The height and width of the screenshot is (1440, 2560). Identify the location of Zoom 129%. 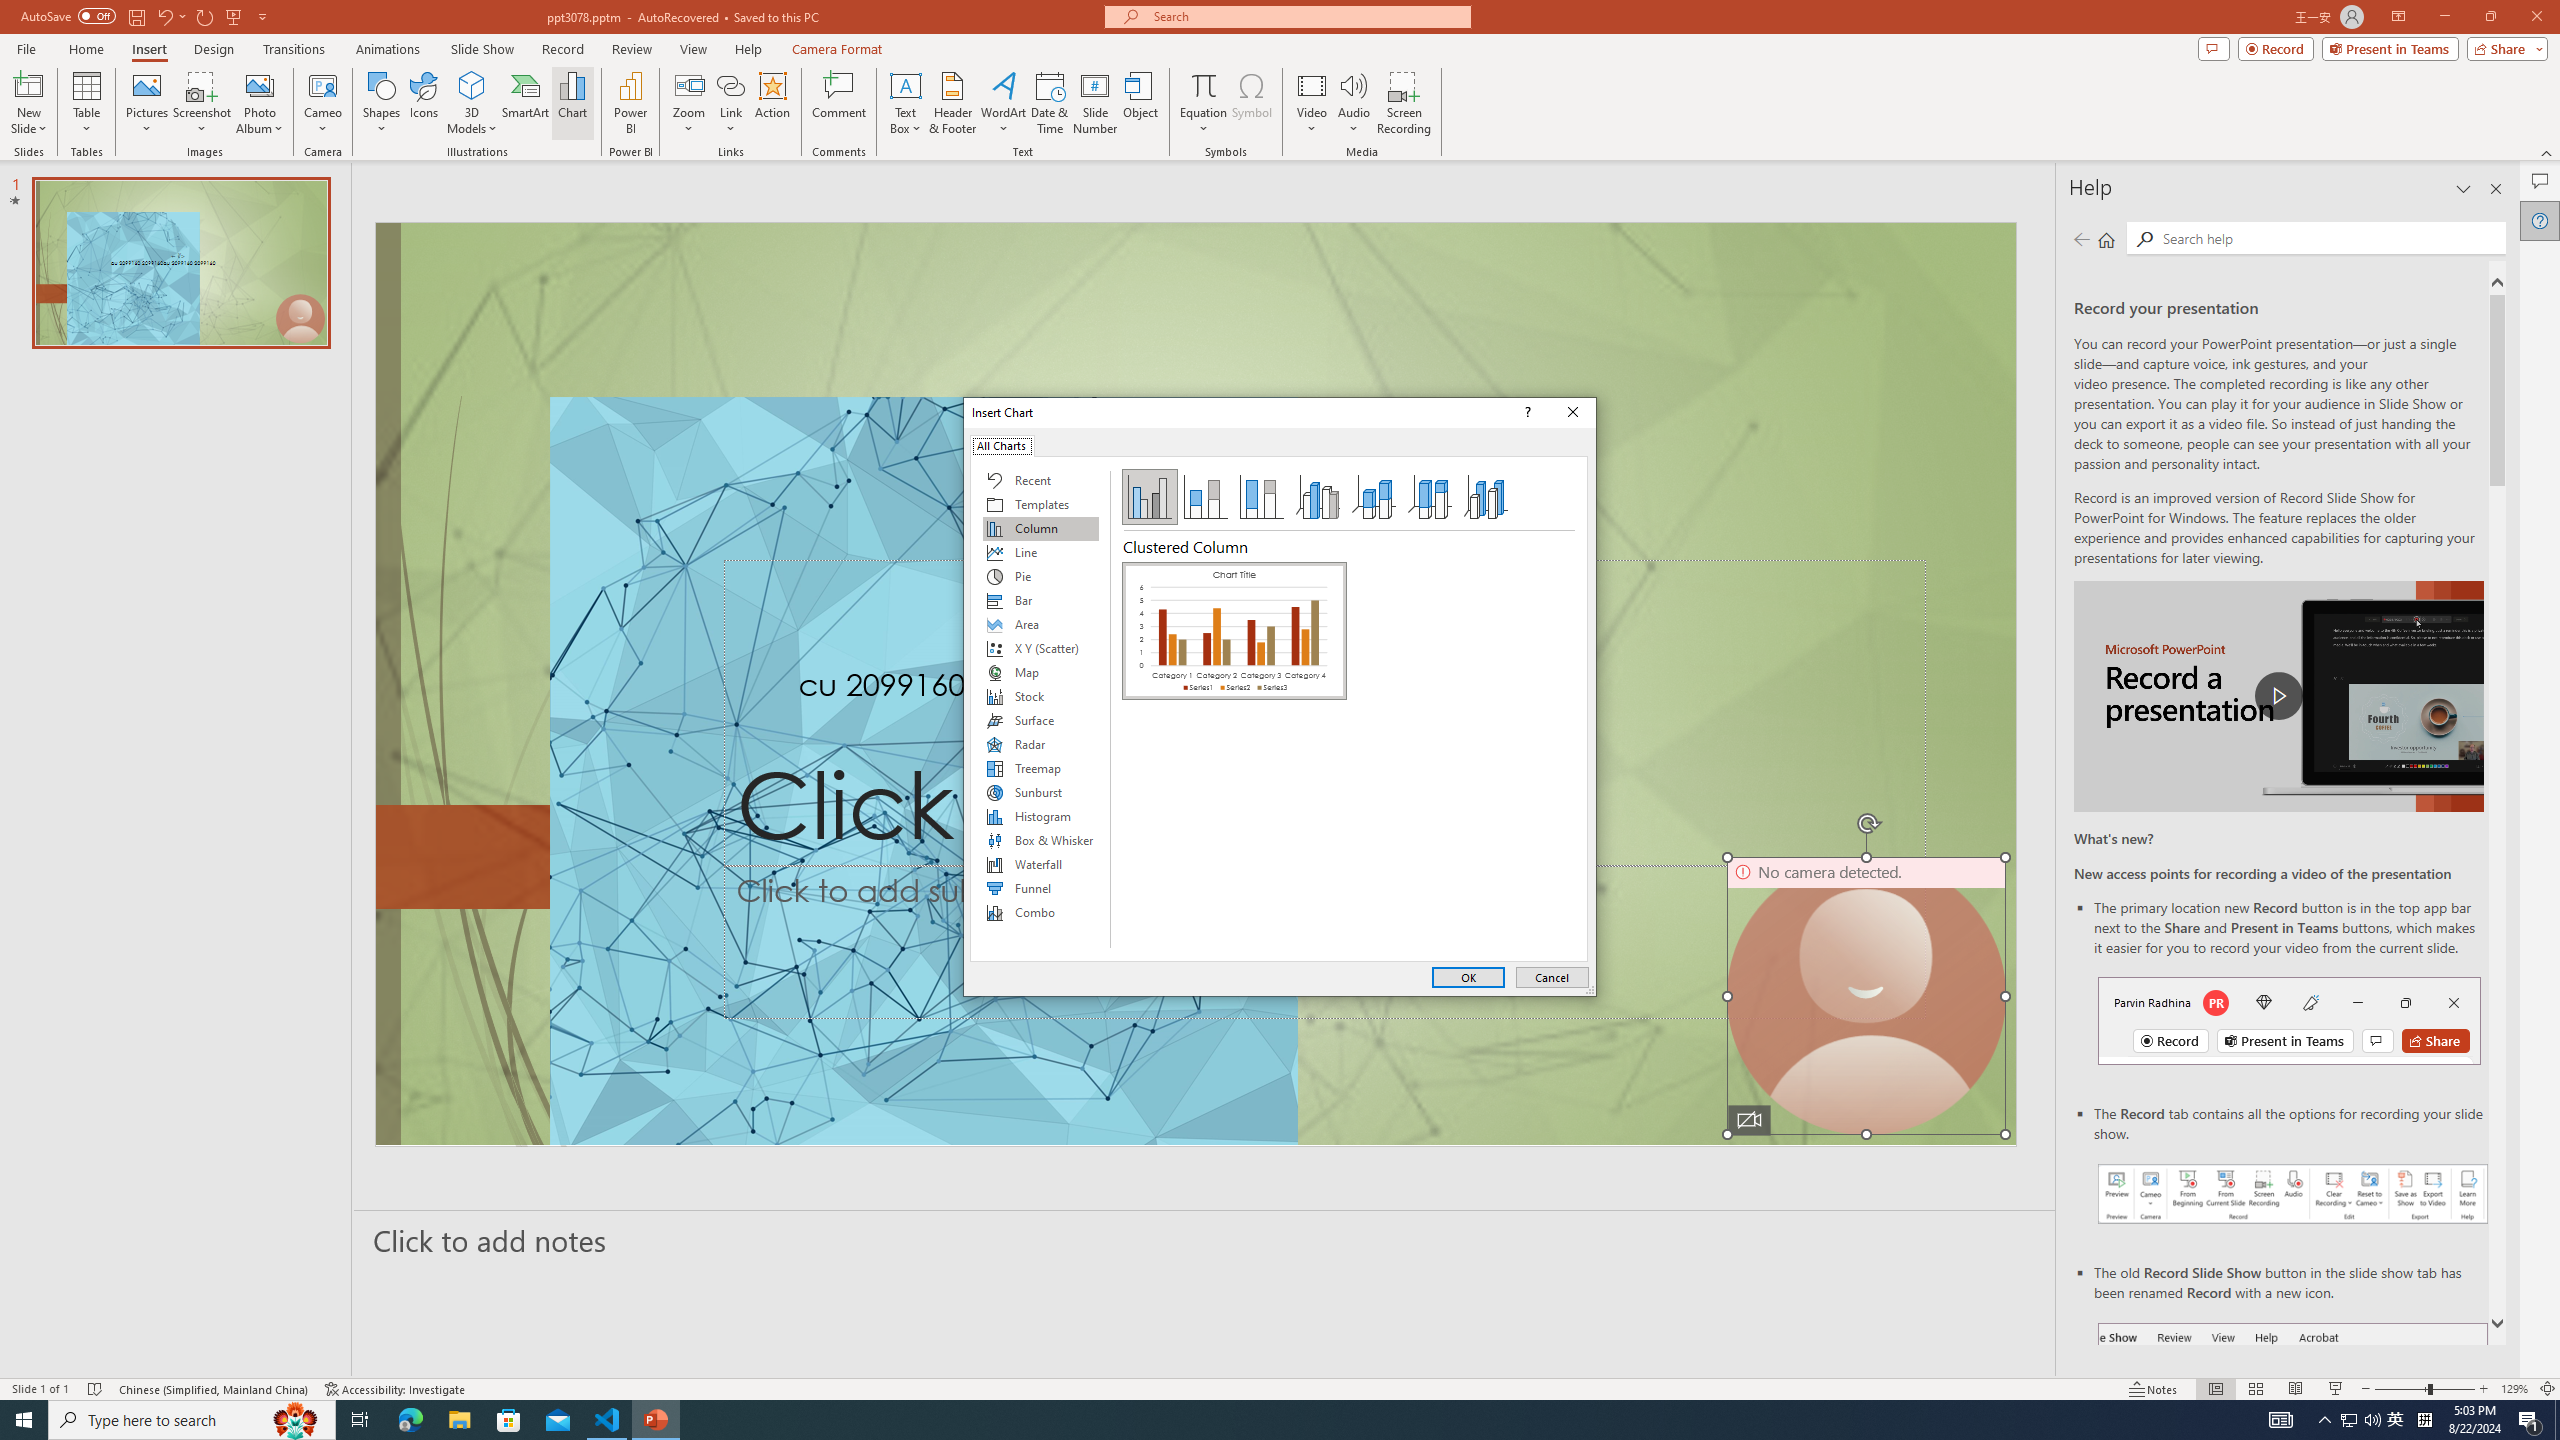
(2514, 1389).